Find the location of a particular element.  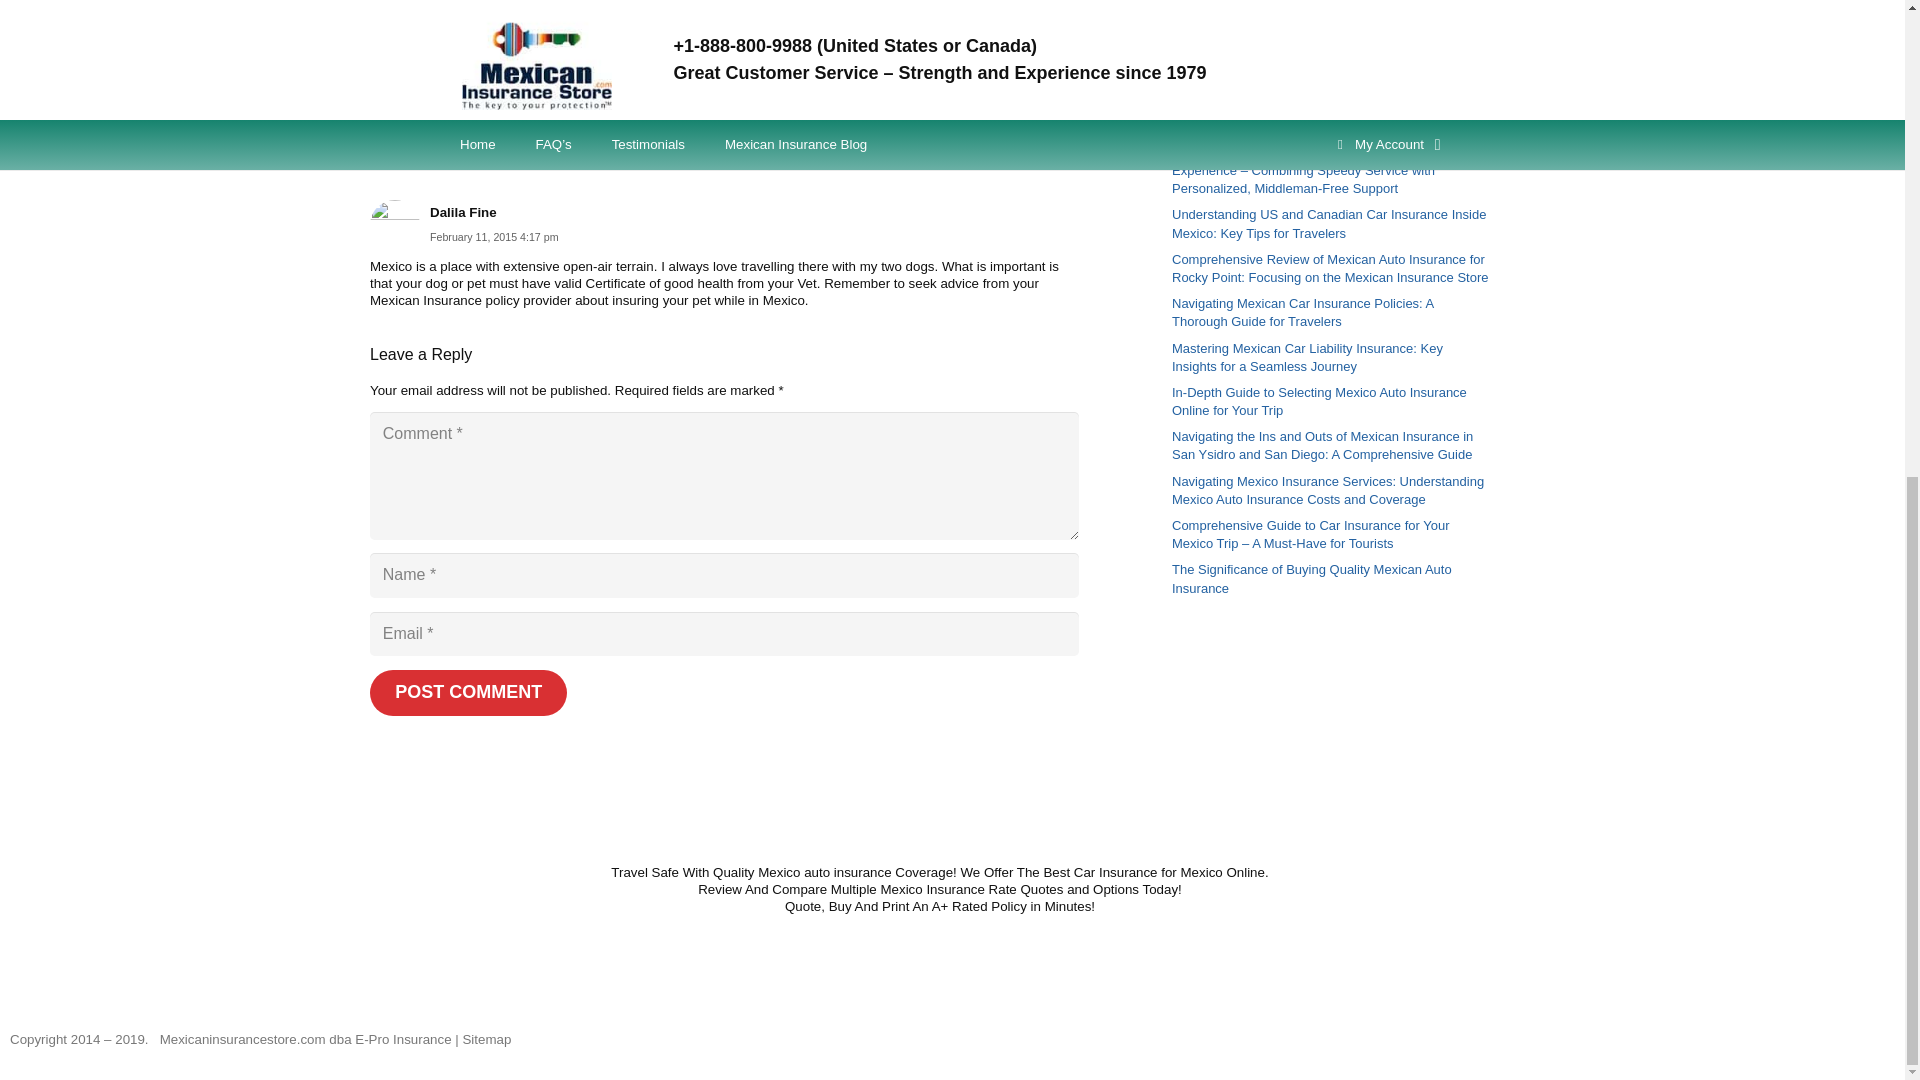

Back to top is located at coordinates (1864, 270).